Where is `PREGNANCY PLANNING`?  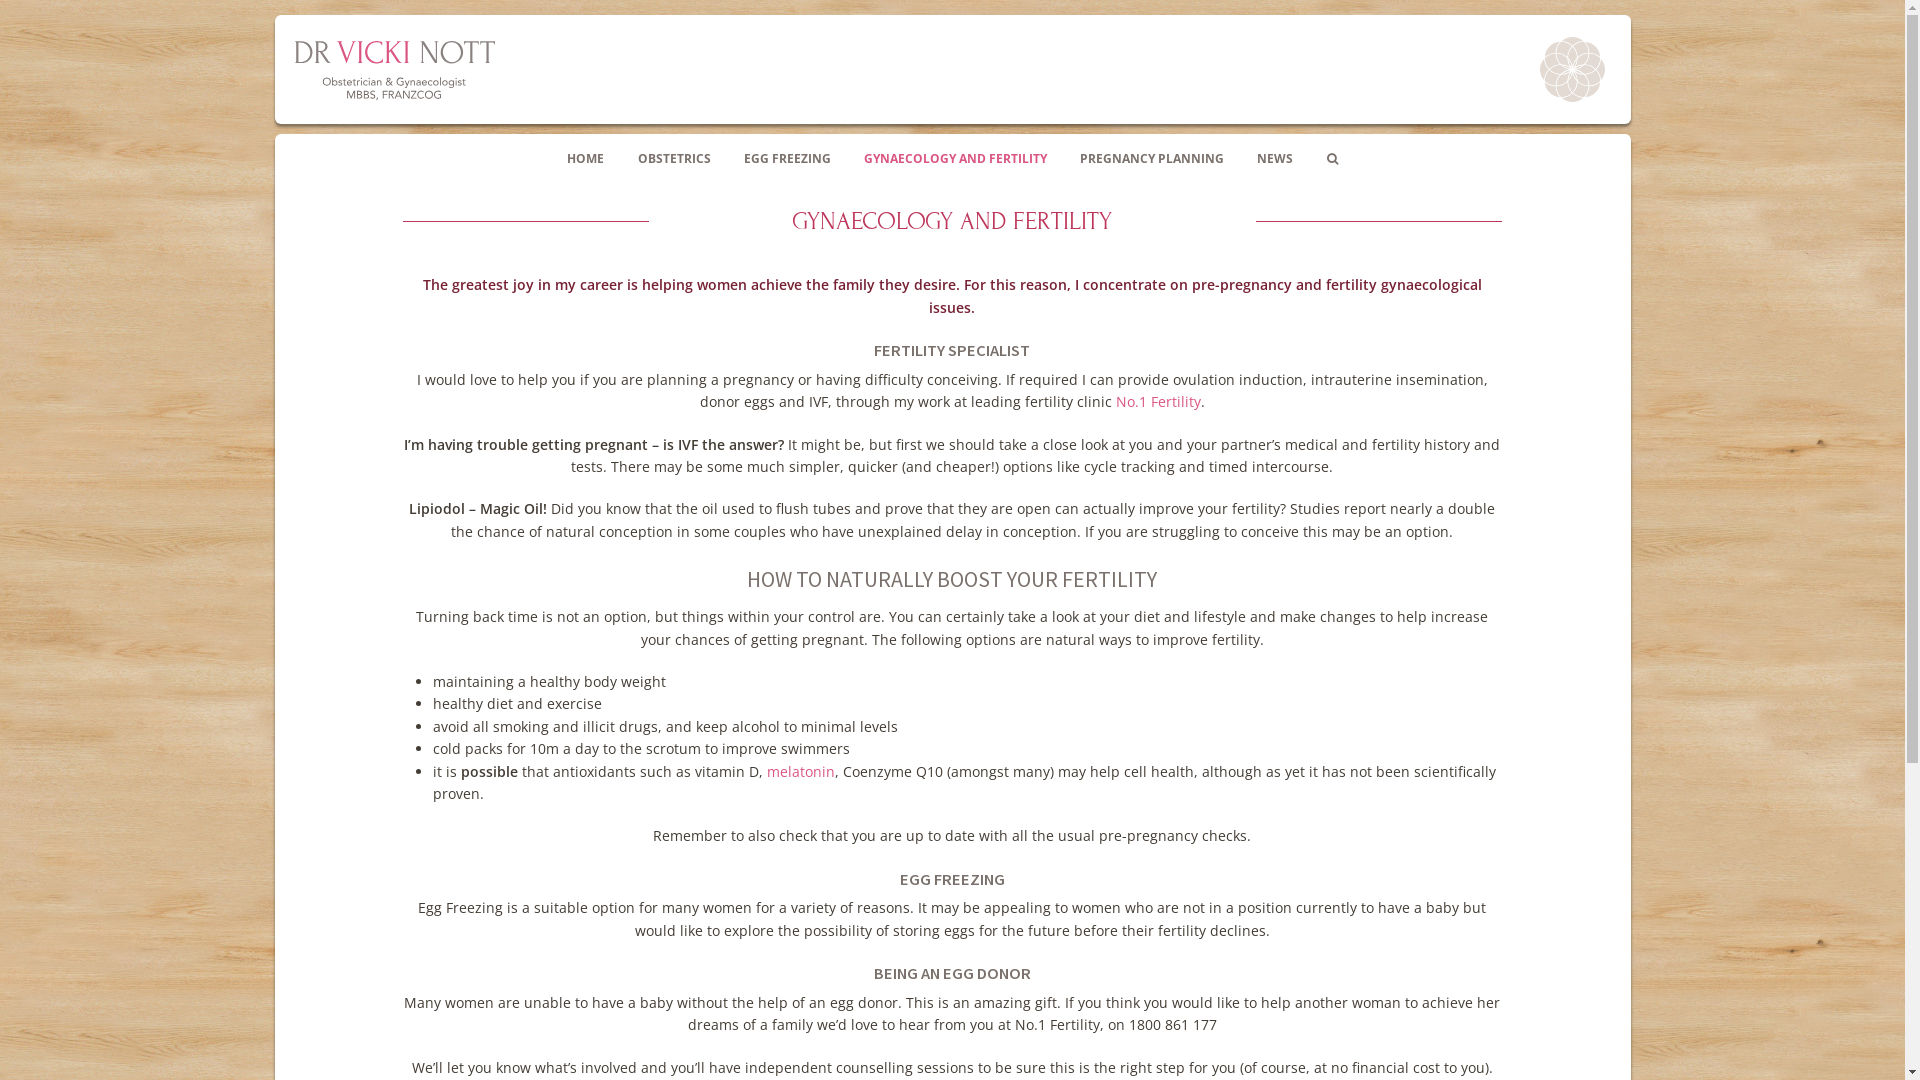
PREGNANCY PLANNING is located at coordinates (1152, 159).